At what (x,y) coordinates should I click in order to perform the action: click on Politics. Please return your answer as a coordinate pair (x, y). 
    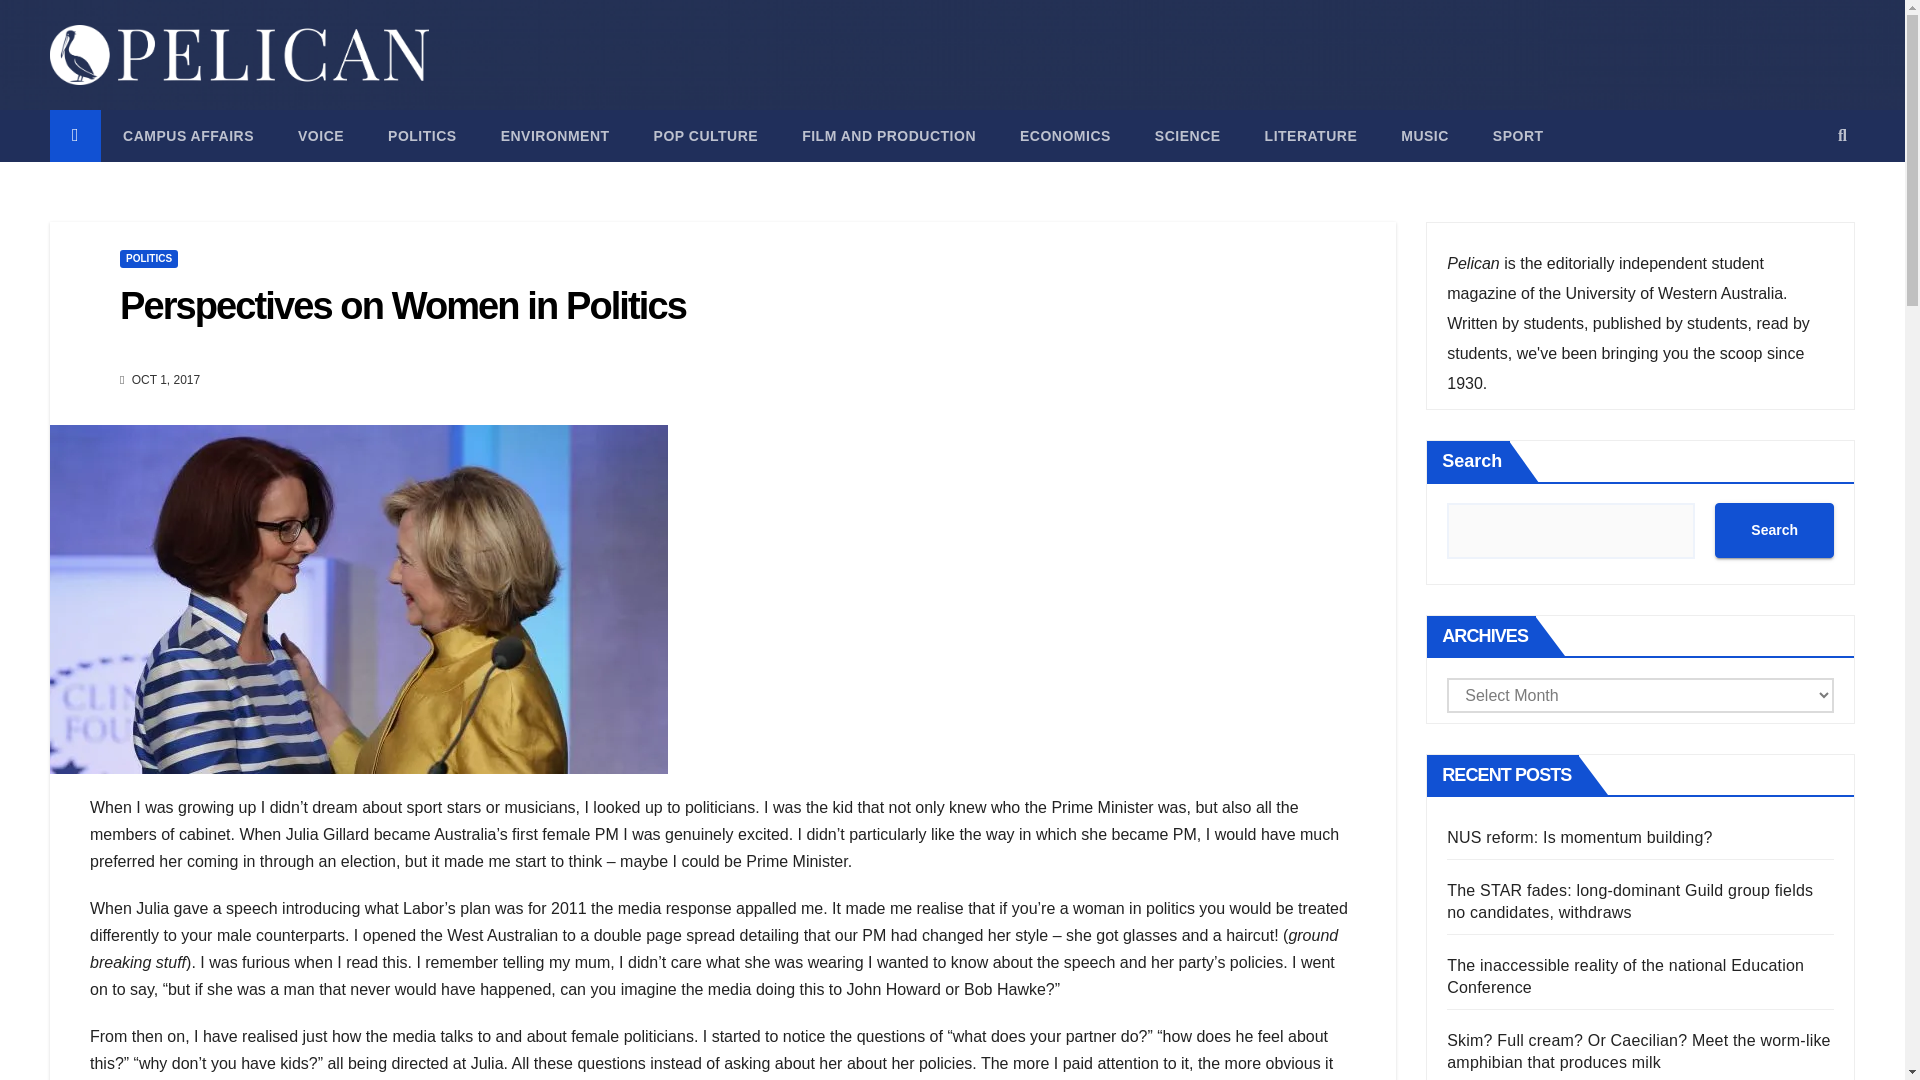
    Looking at the image, I should click on (422, 136).